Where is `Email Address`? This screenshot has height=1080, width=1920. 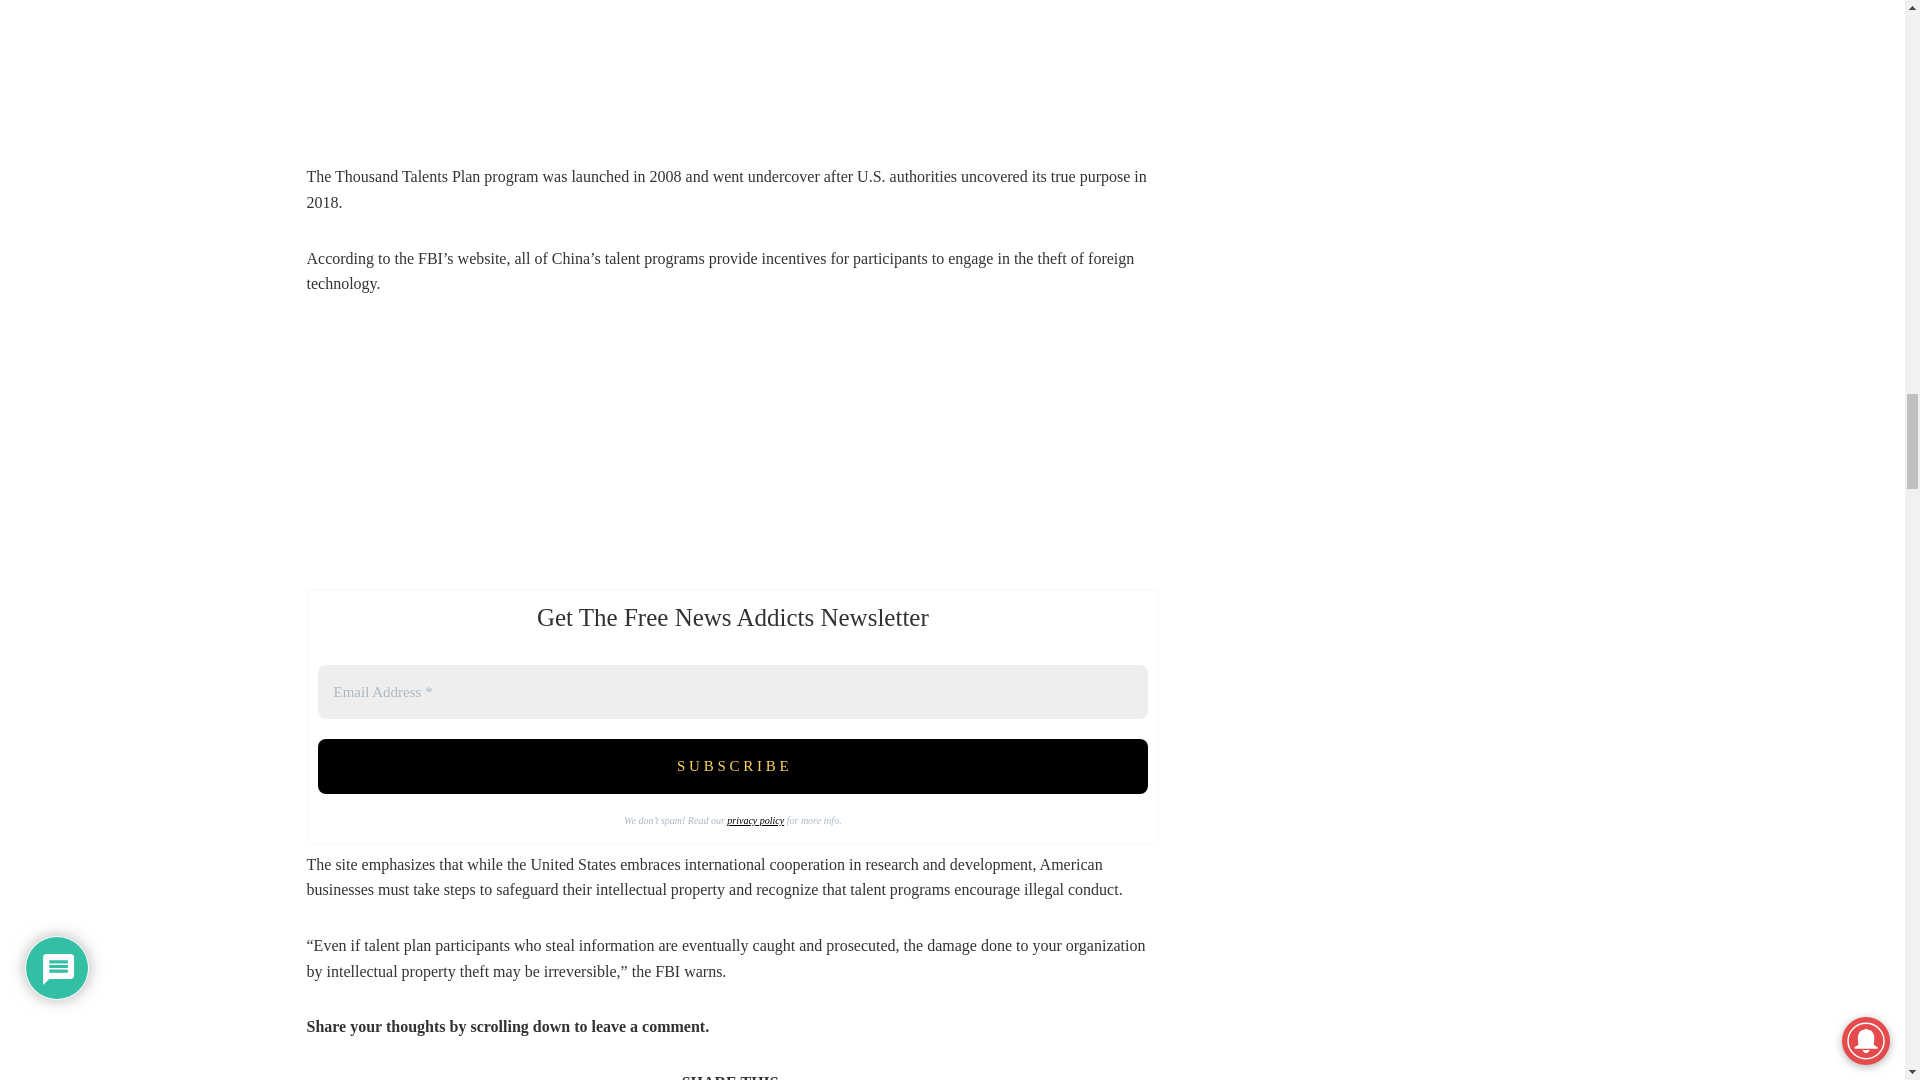
Email Address is located at coordinates (733, 692).